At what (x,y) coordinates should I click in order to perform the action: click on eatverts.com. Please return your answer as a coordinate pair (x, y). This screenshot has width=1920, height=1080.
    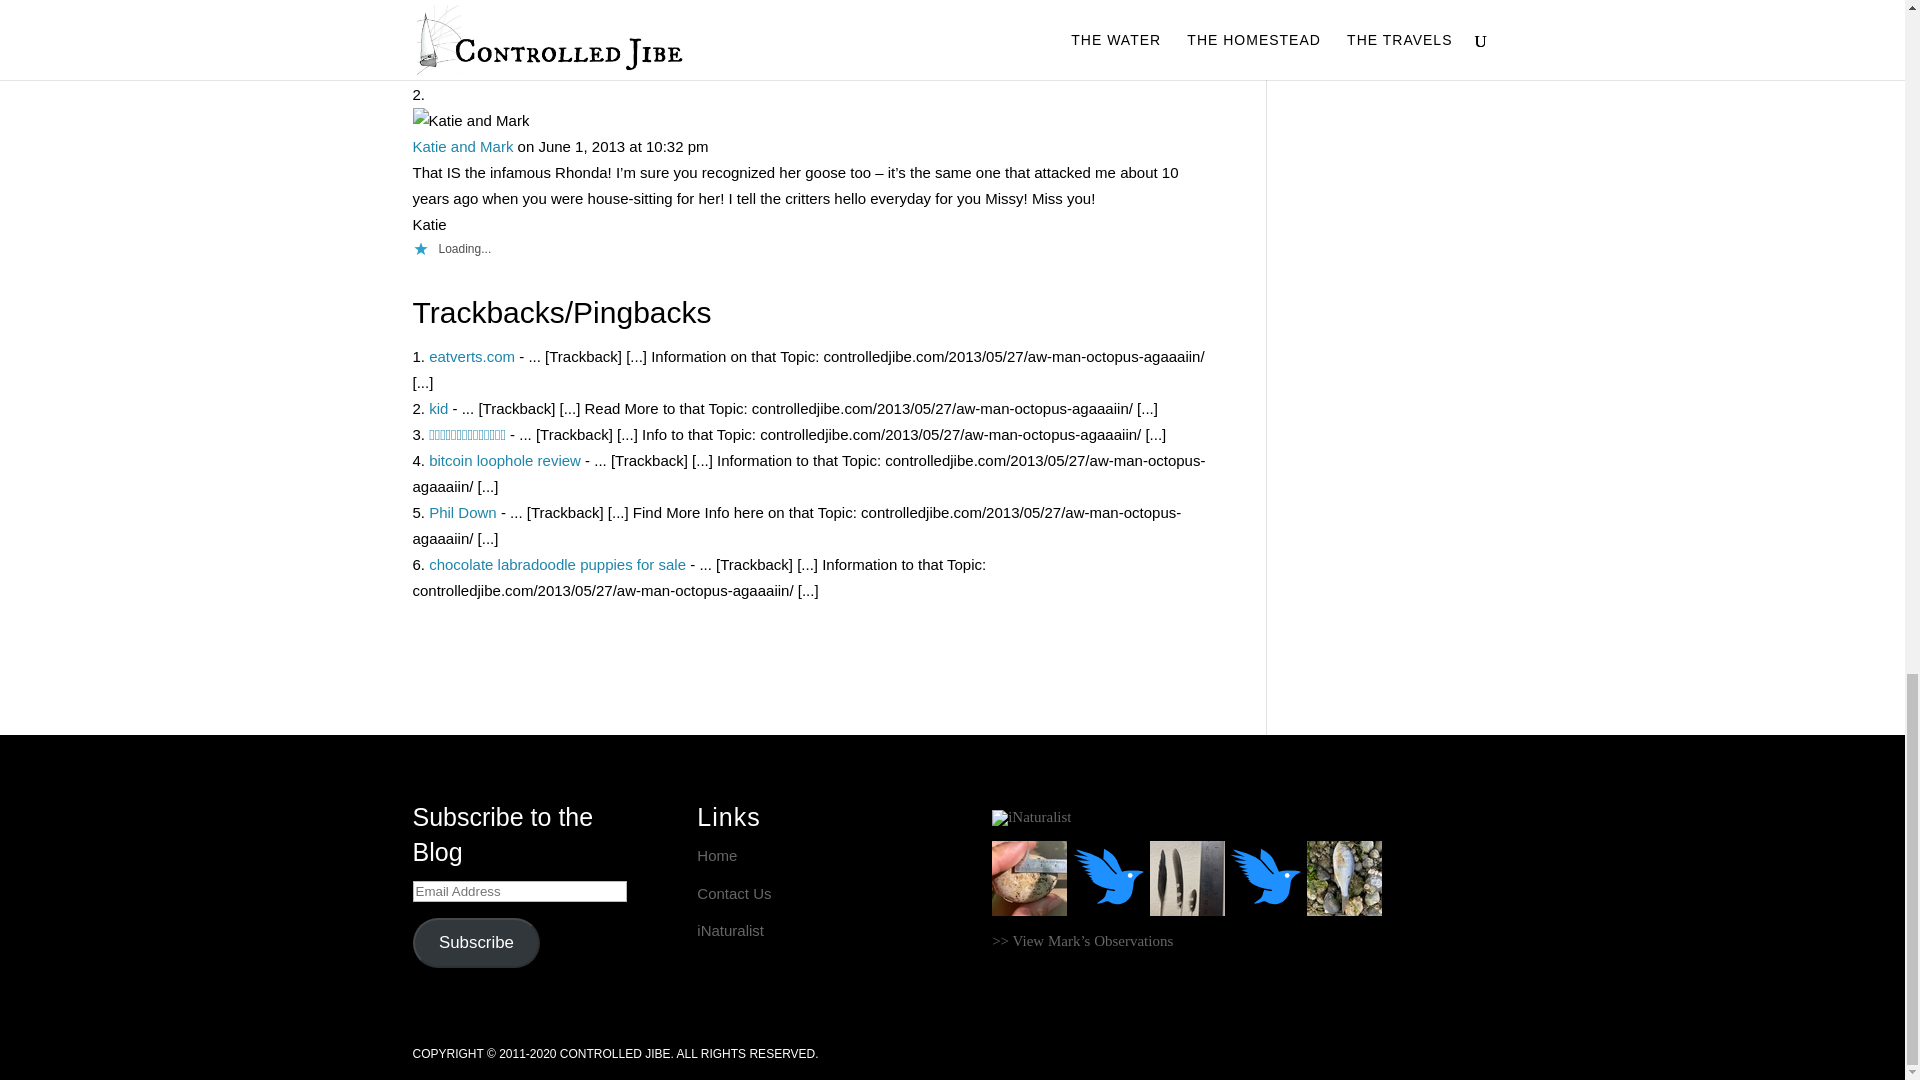
    Looking at the image, I should click on (471, 356).